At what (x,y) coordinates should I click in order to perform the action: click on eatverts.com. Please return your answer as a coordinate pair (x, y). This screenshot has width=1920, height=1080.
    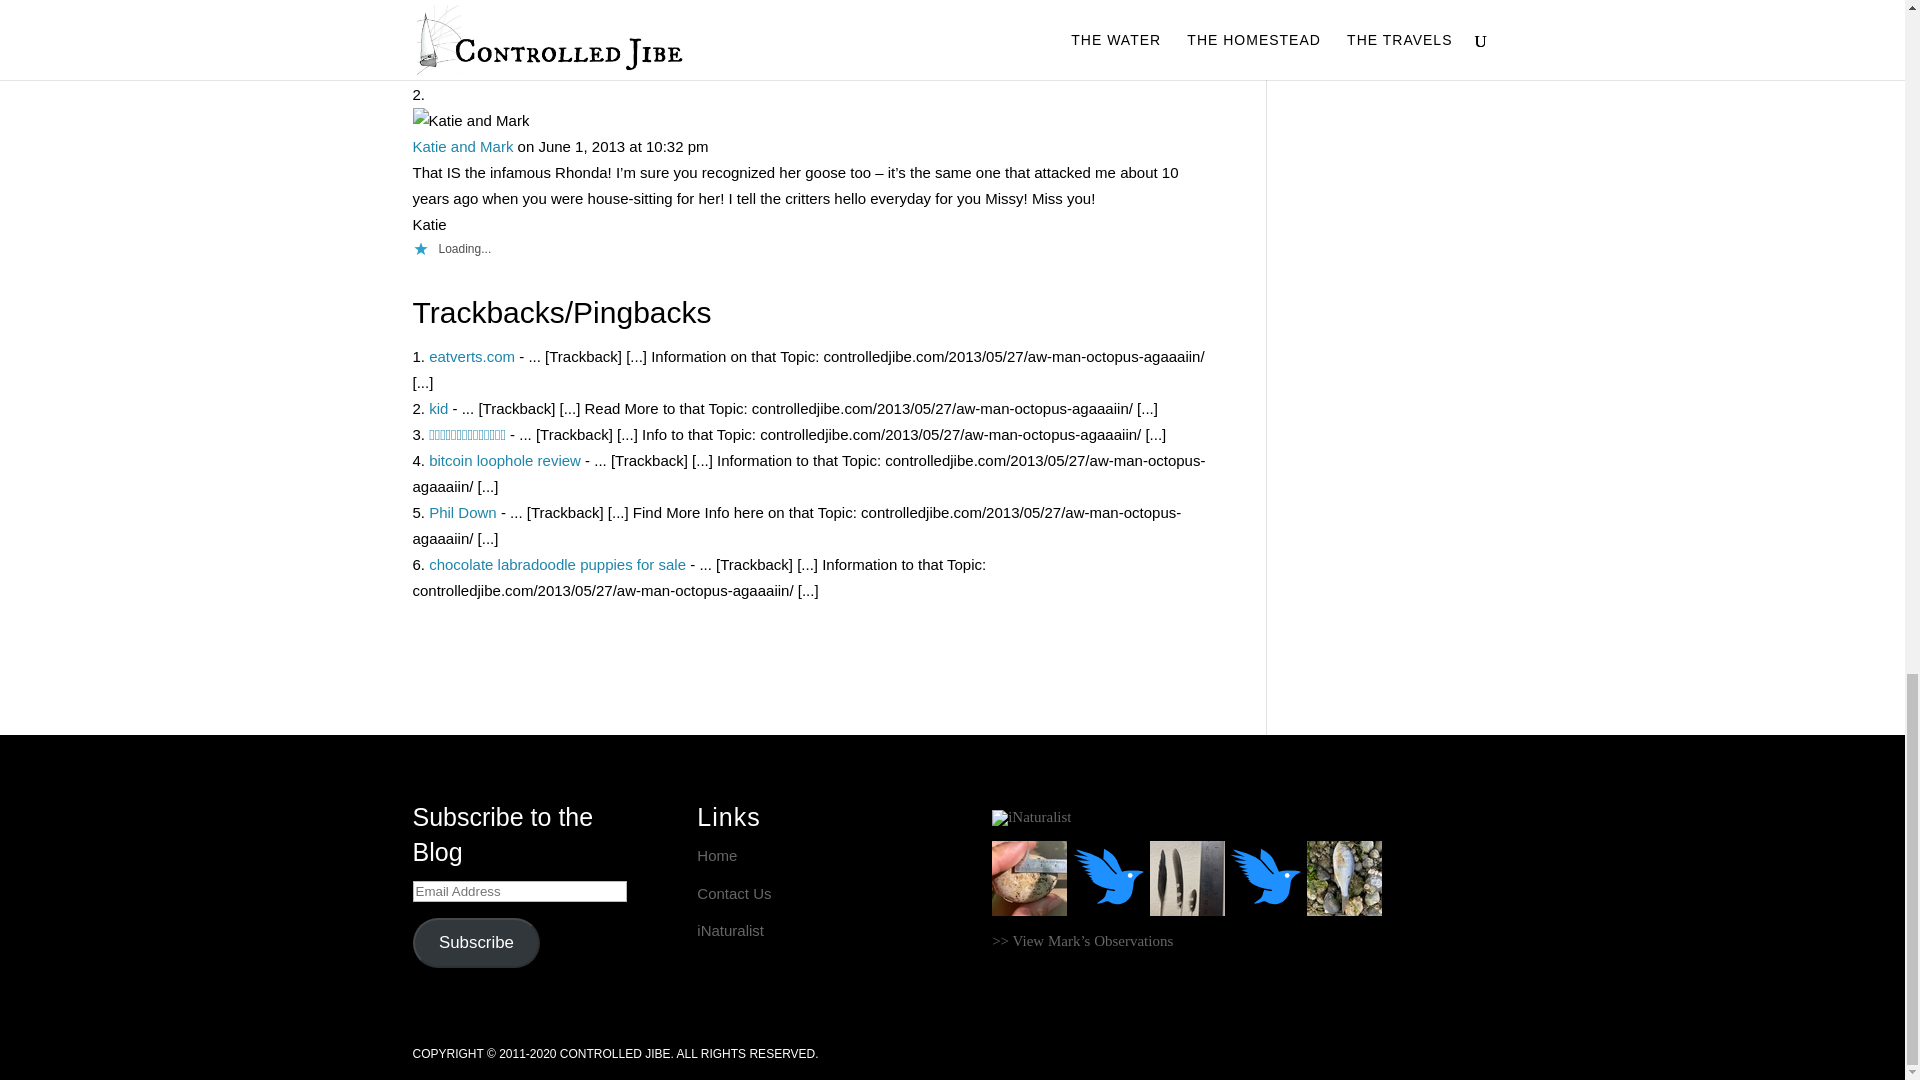
    Looking at the image, I should click on (471, 356).